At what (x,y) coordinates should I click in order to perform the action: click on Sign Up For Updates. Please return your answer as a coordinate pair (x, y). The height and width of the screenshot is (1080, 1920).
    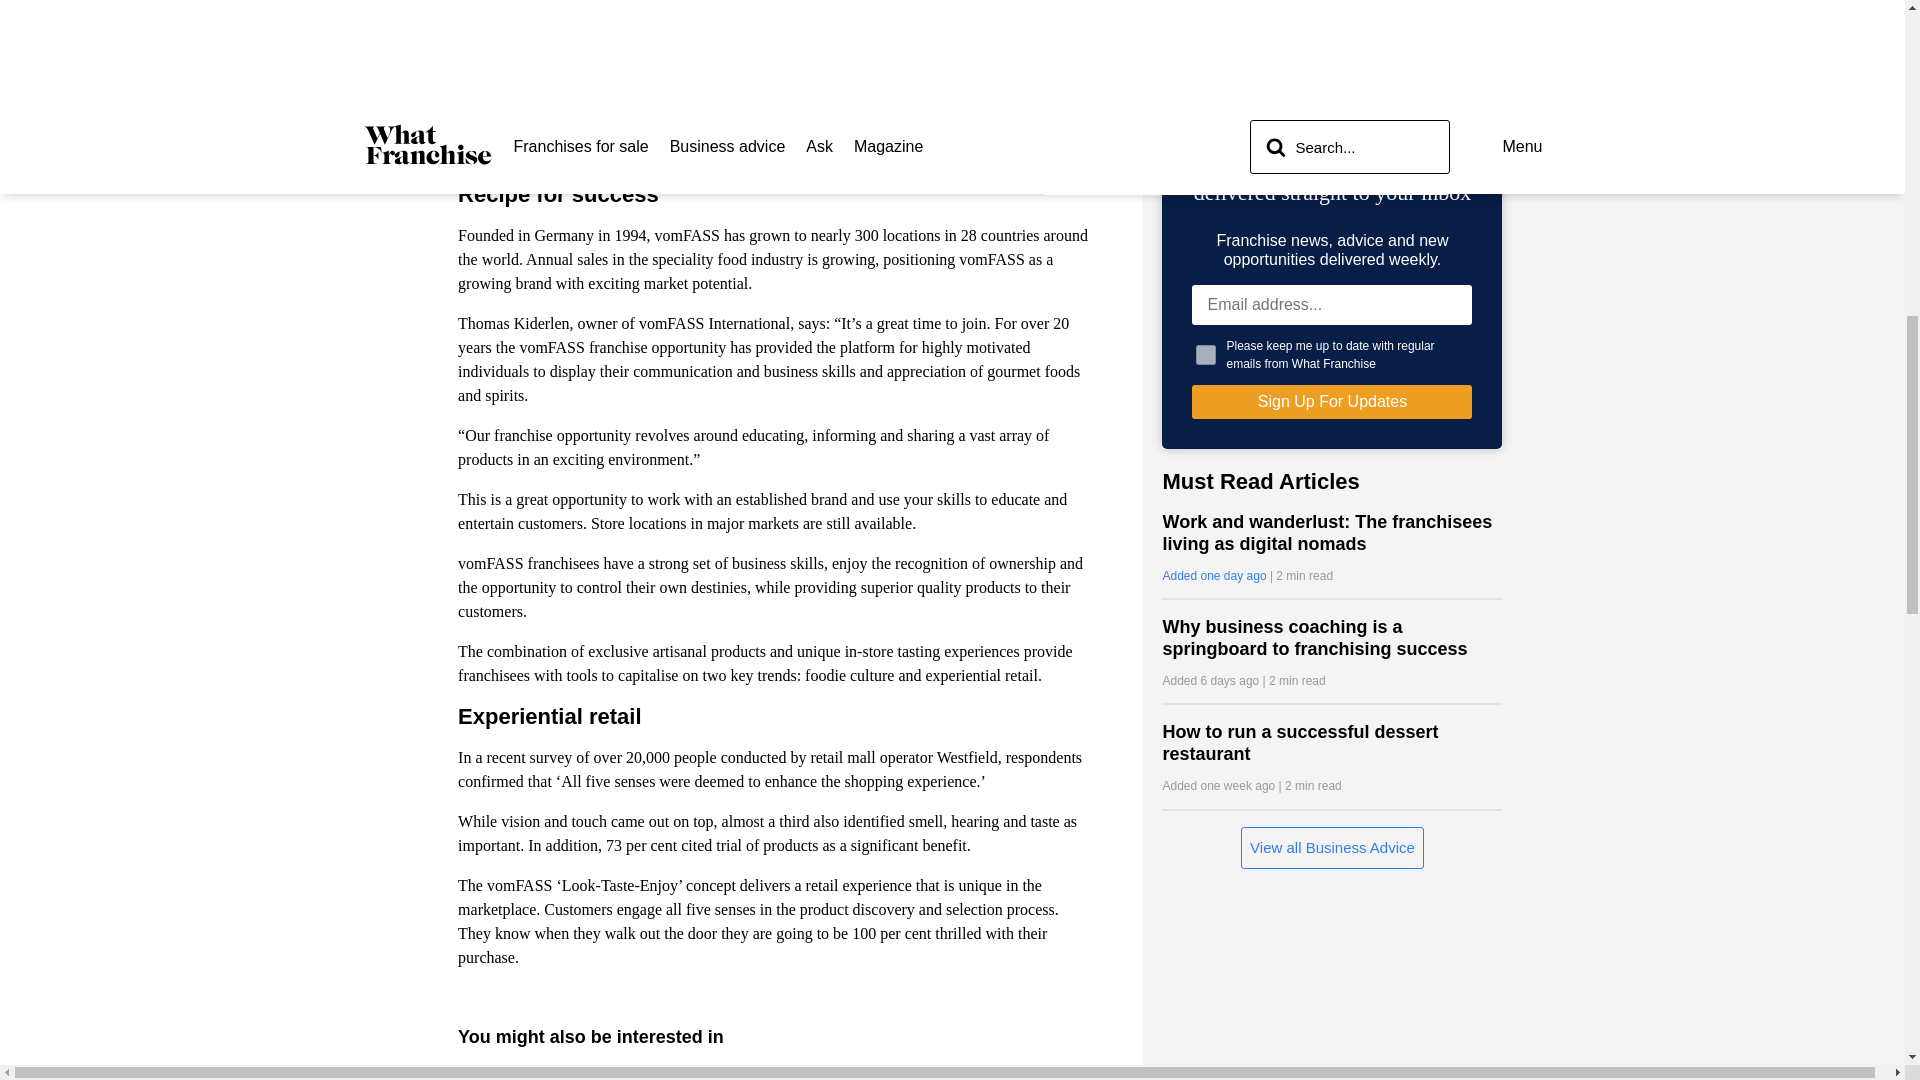
    Looking at the image, I should click on (1332, 402).